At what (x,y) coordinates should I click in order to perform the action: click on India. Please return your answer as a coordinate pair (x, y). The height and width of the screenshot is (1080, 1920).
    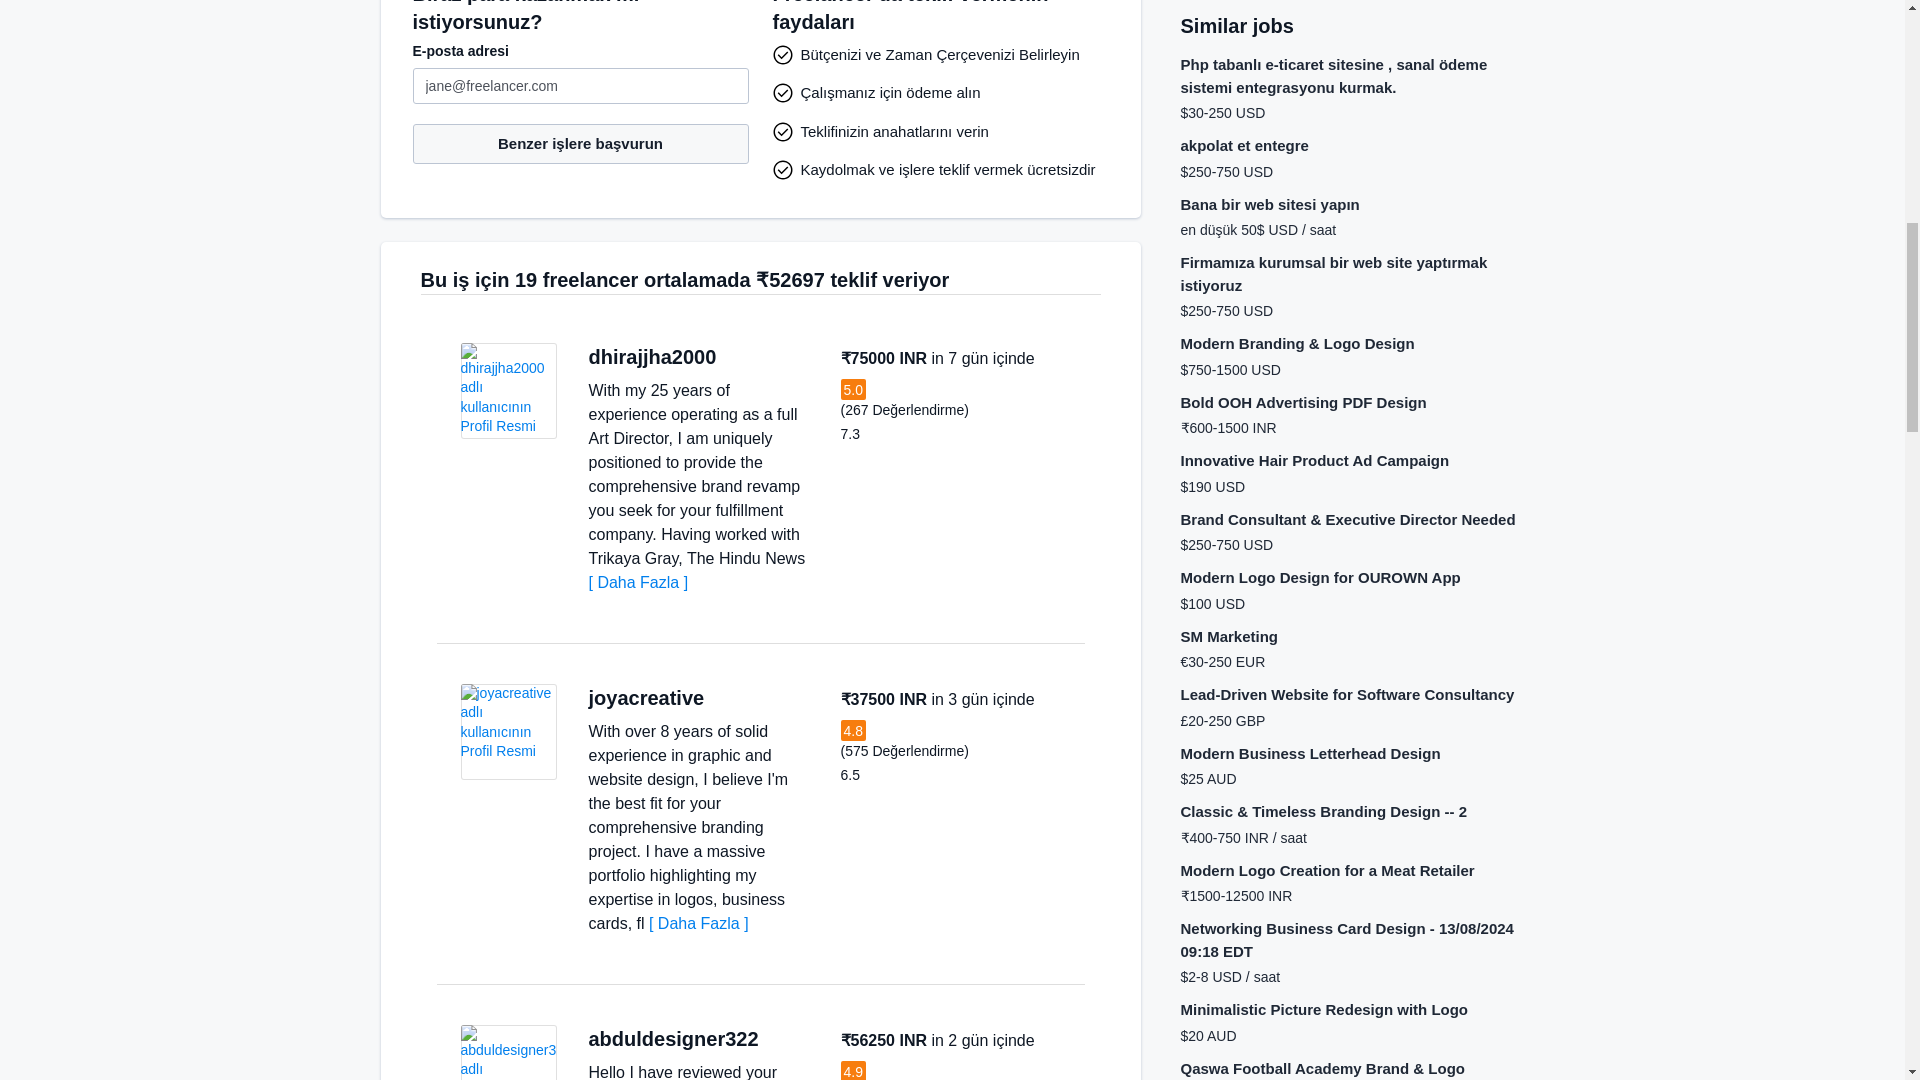
    Looking at the image, I should click on (736, 357).